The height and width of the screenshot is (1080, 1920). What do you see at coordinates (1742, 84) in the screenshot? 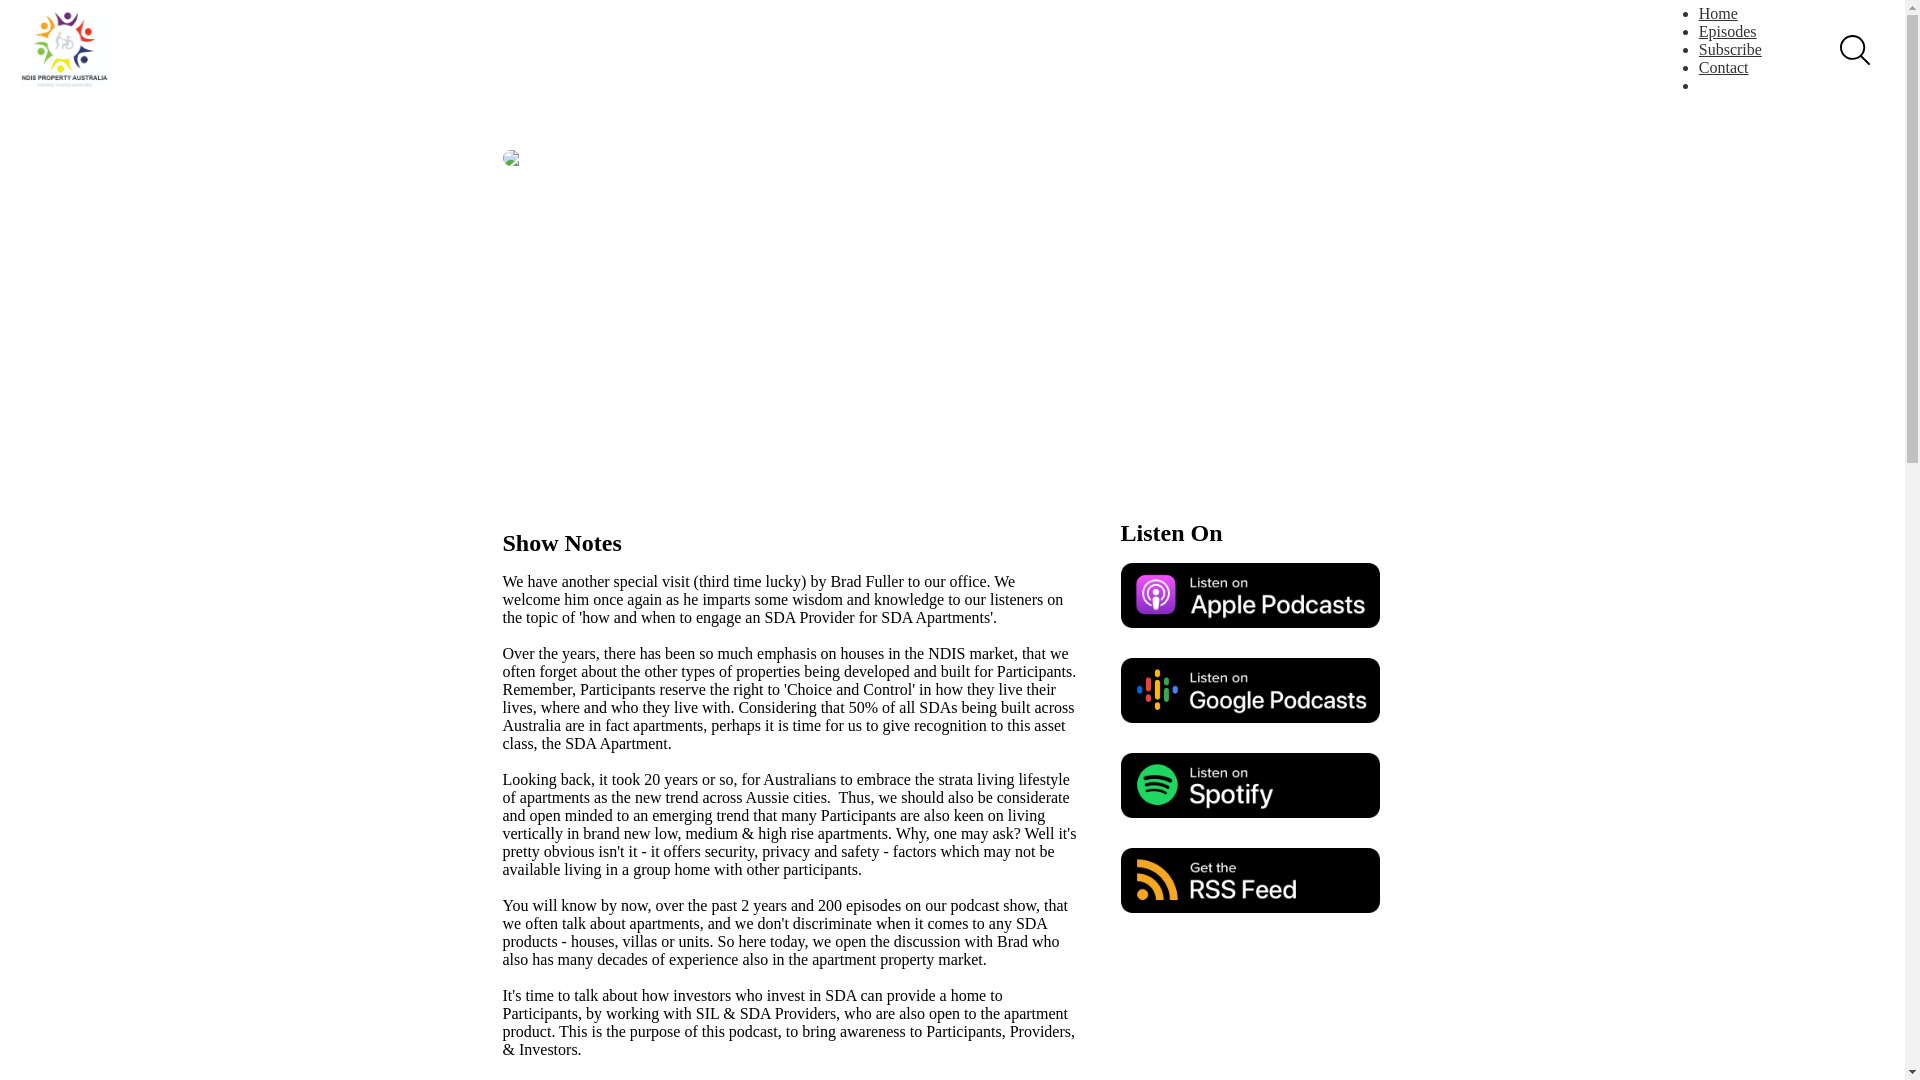
I see `Donate` at bounding box center [1742, 84].